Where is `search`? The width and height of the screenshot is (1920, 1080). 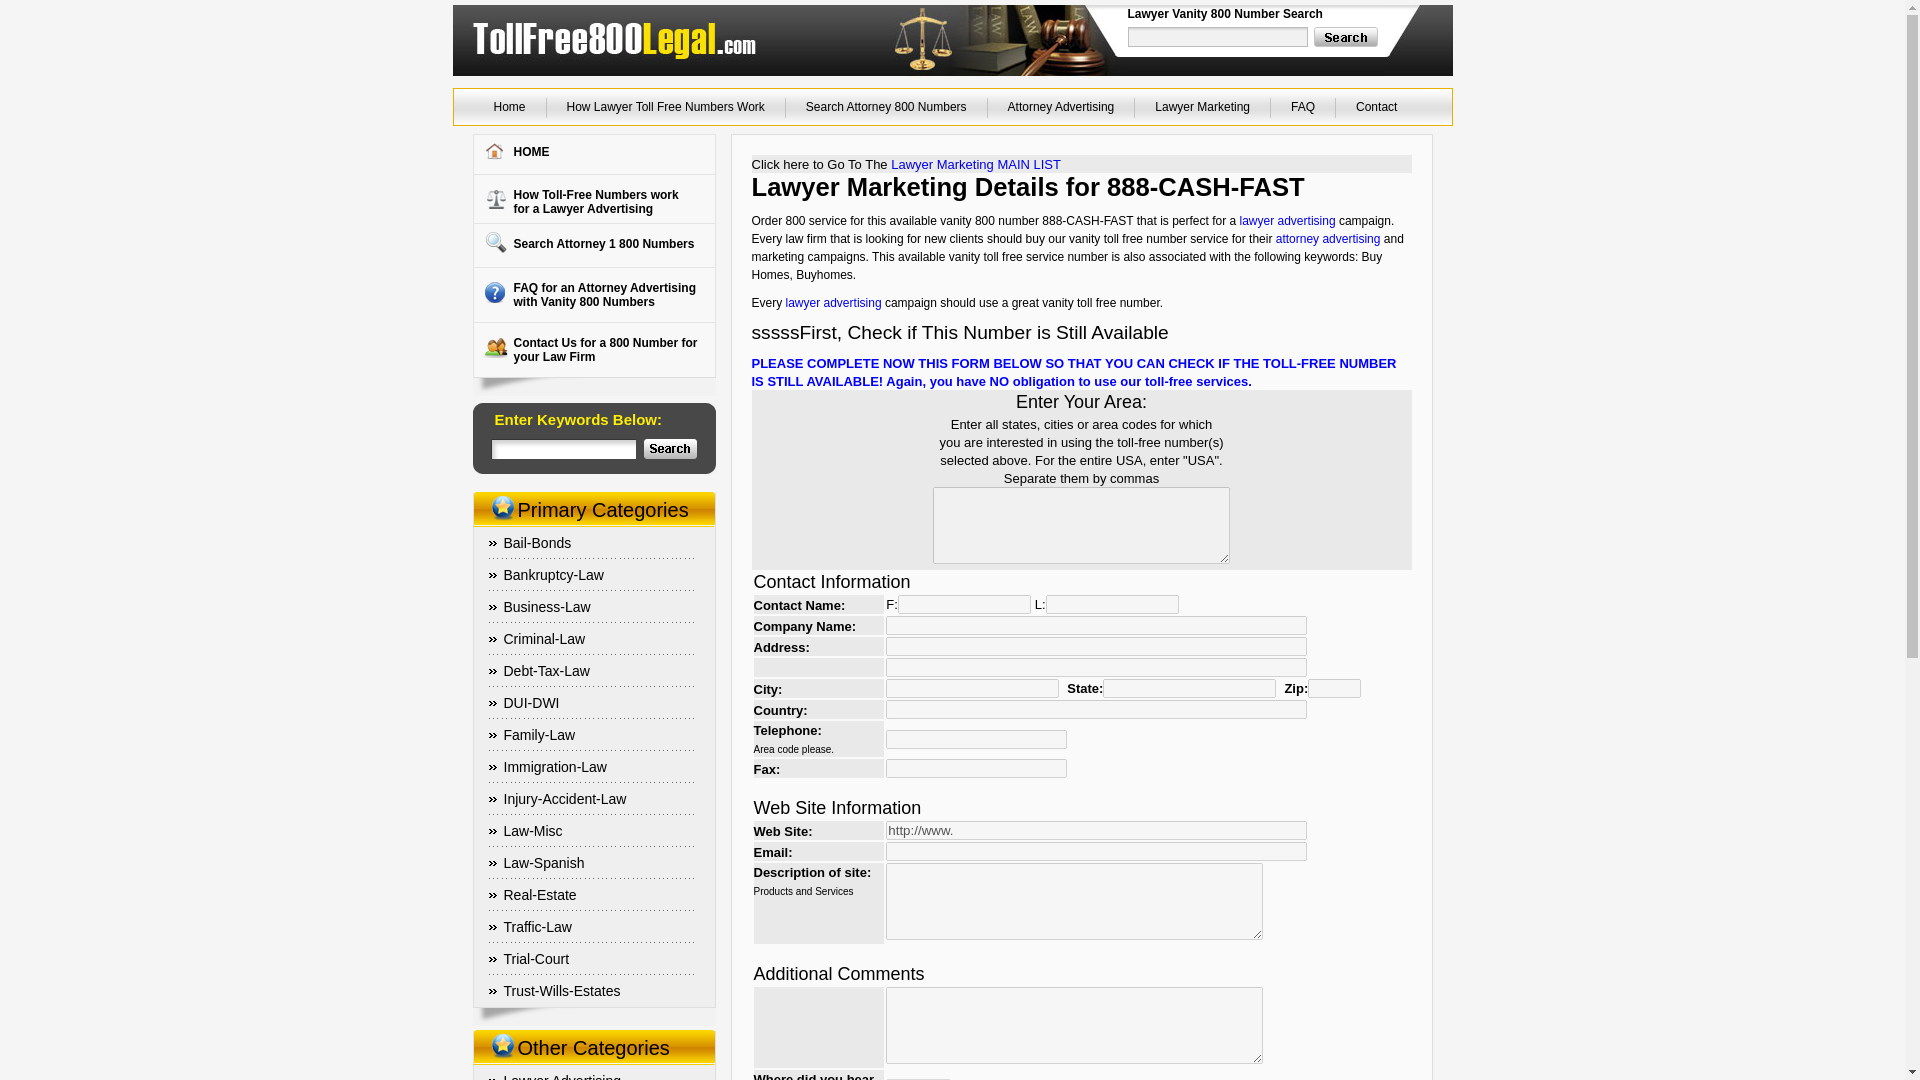
search is located at coordinates (584, 243).